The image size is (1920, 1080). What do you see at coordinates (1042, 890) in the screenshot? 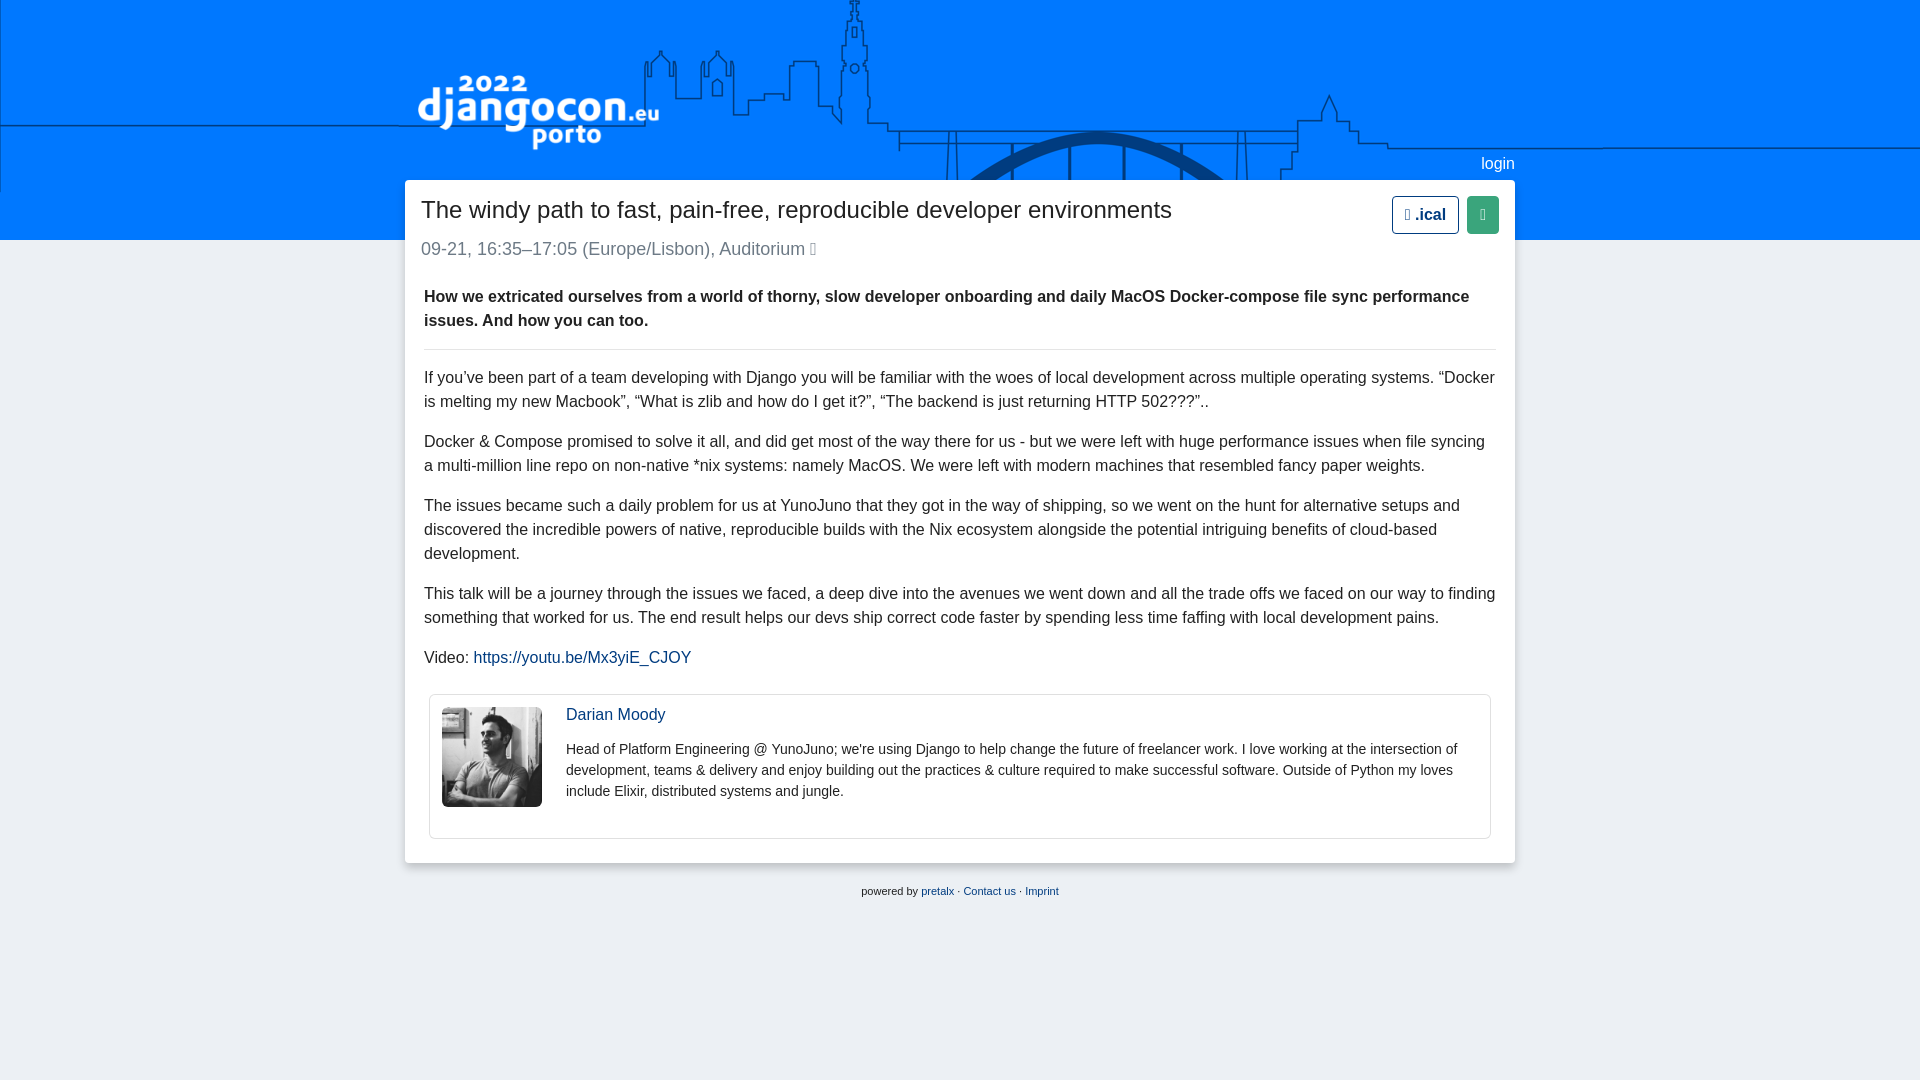
I see `Imprint` at bounding box center [1042, 890].